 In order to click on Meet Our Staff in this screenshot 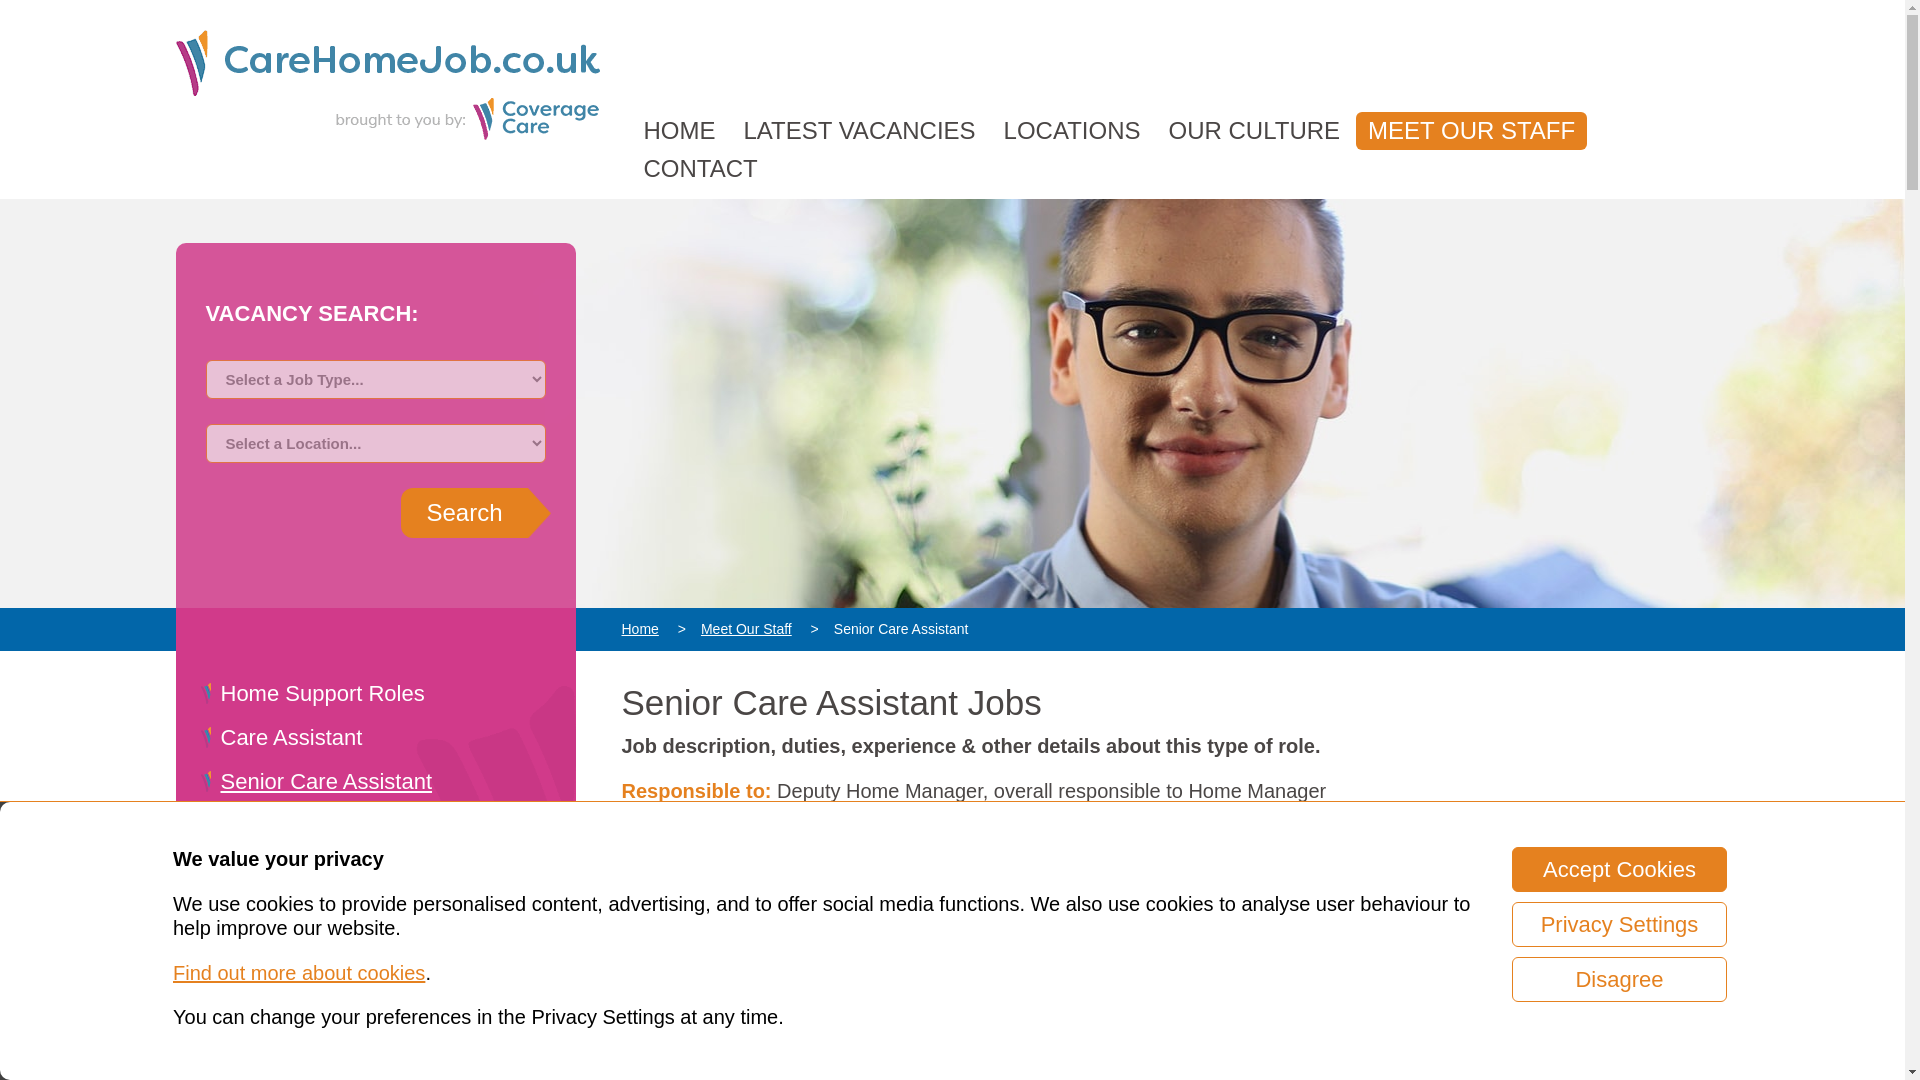, I will do `click(746, 629)`.